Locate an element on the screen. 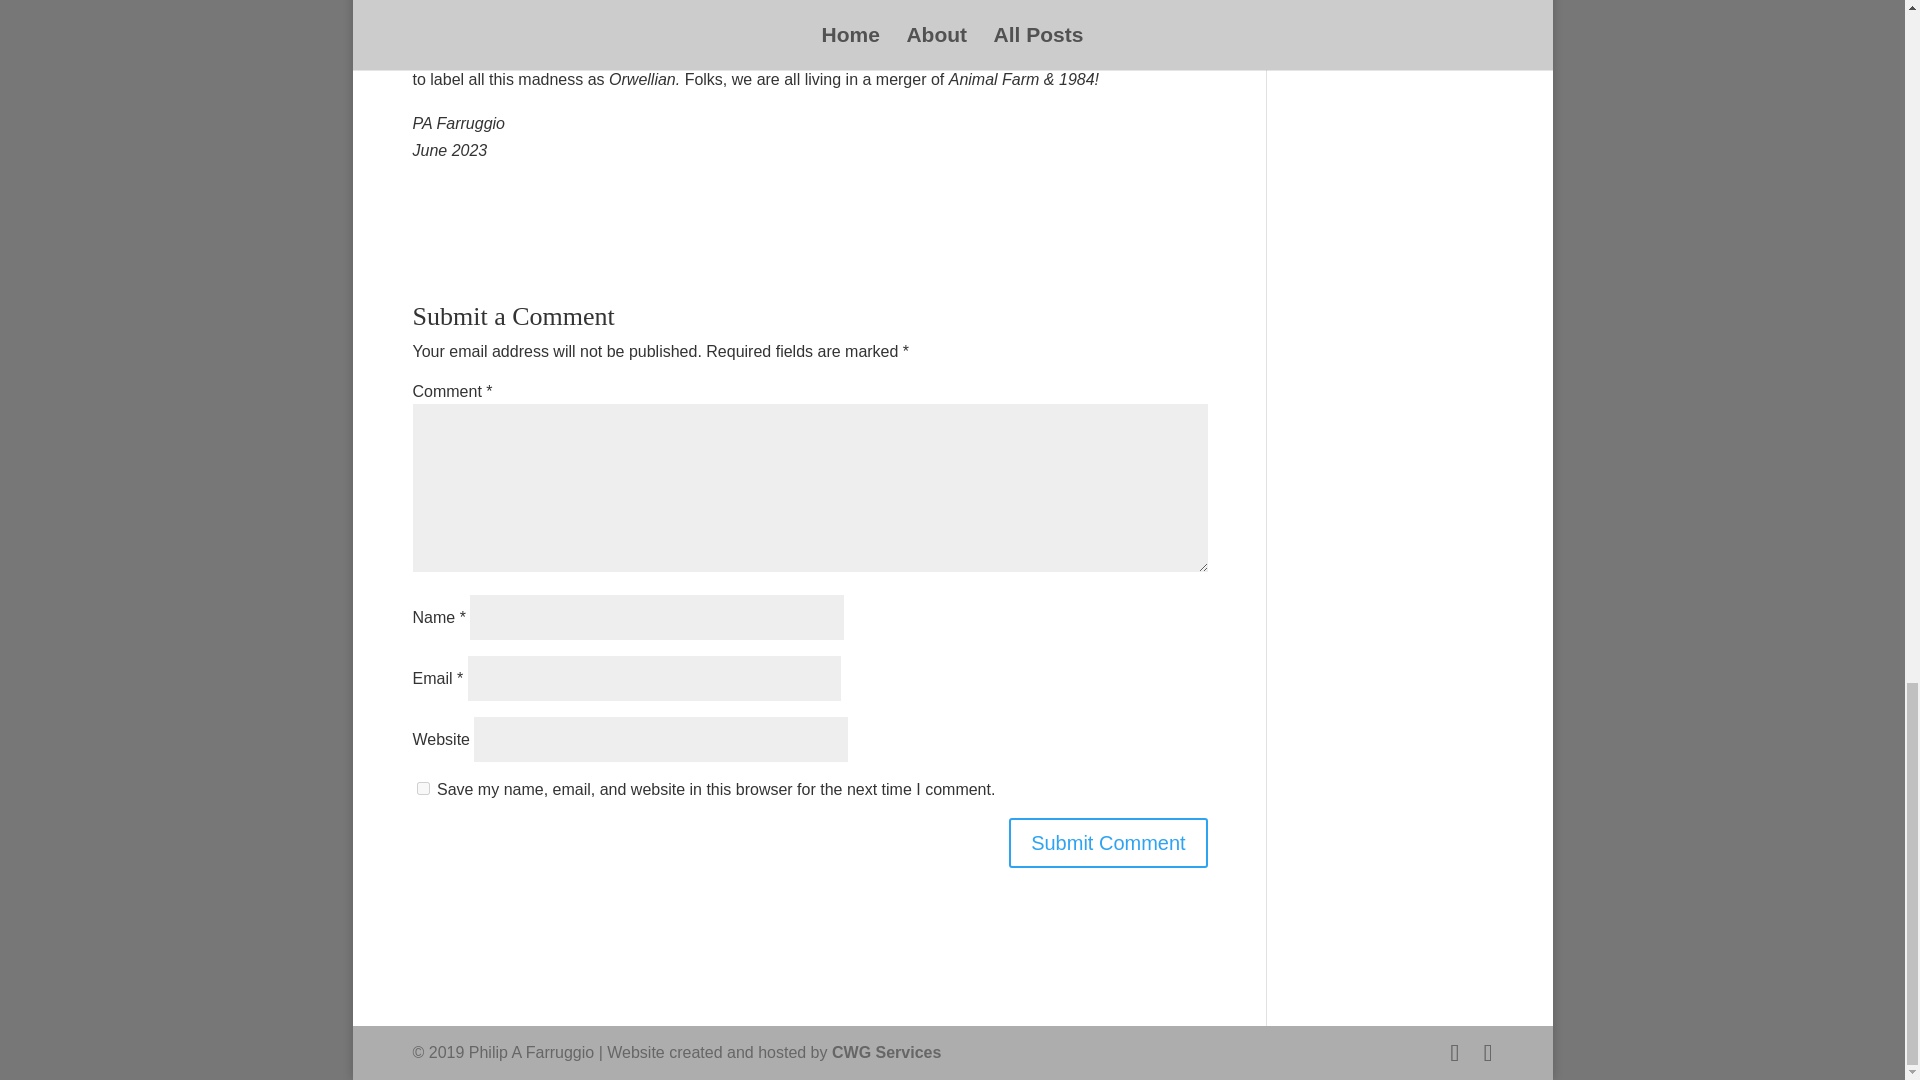 The height and width of the screenshot is (1080, 1920). yes is located at coordinates (422, 788).